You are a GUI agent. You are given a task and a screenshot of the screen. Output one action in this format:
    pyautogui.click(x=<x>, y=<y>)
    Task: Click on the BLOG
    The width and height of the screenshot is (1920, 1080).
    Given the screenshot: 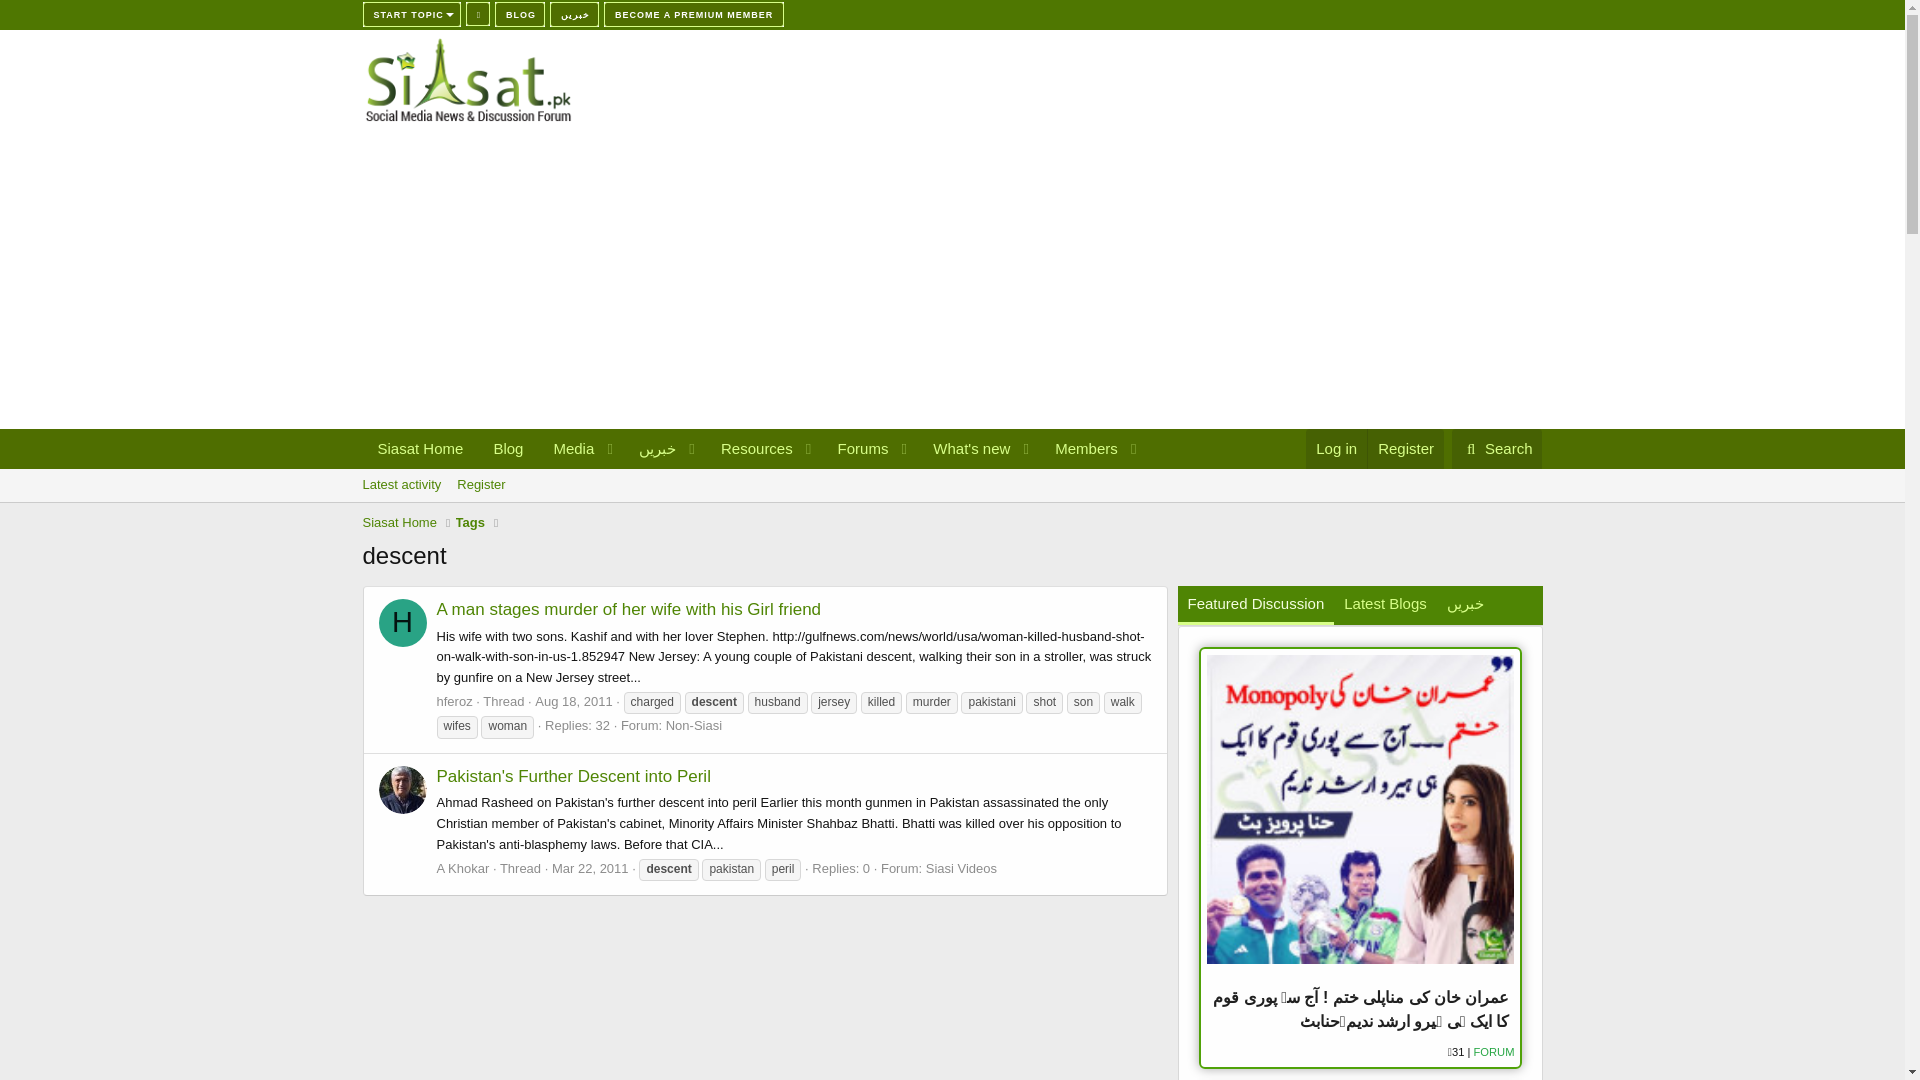 What is the action you would take?
    pyautogui.click(x=520, y=14)
    